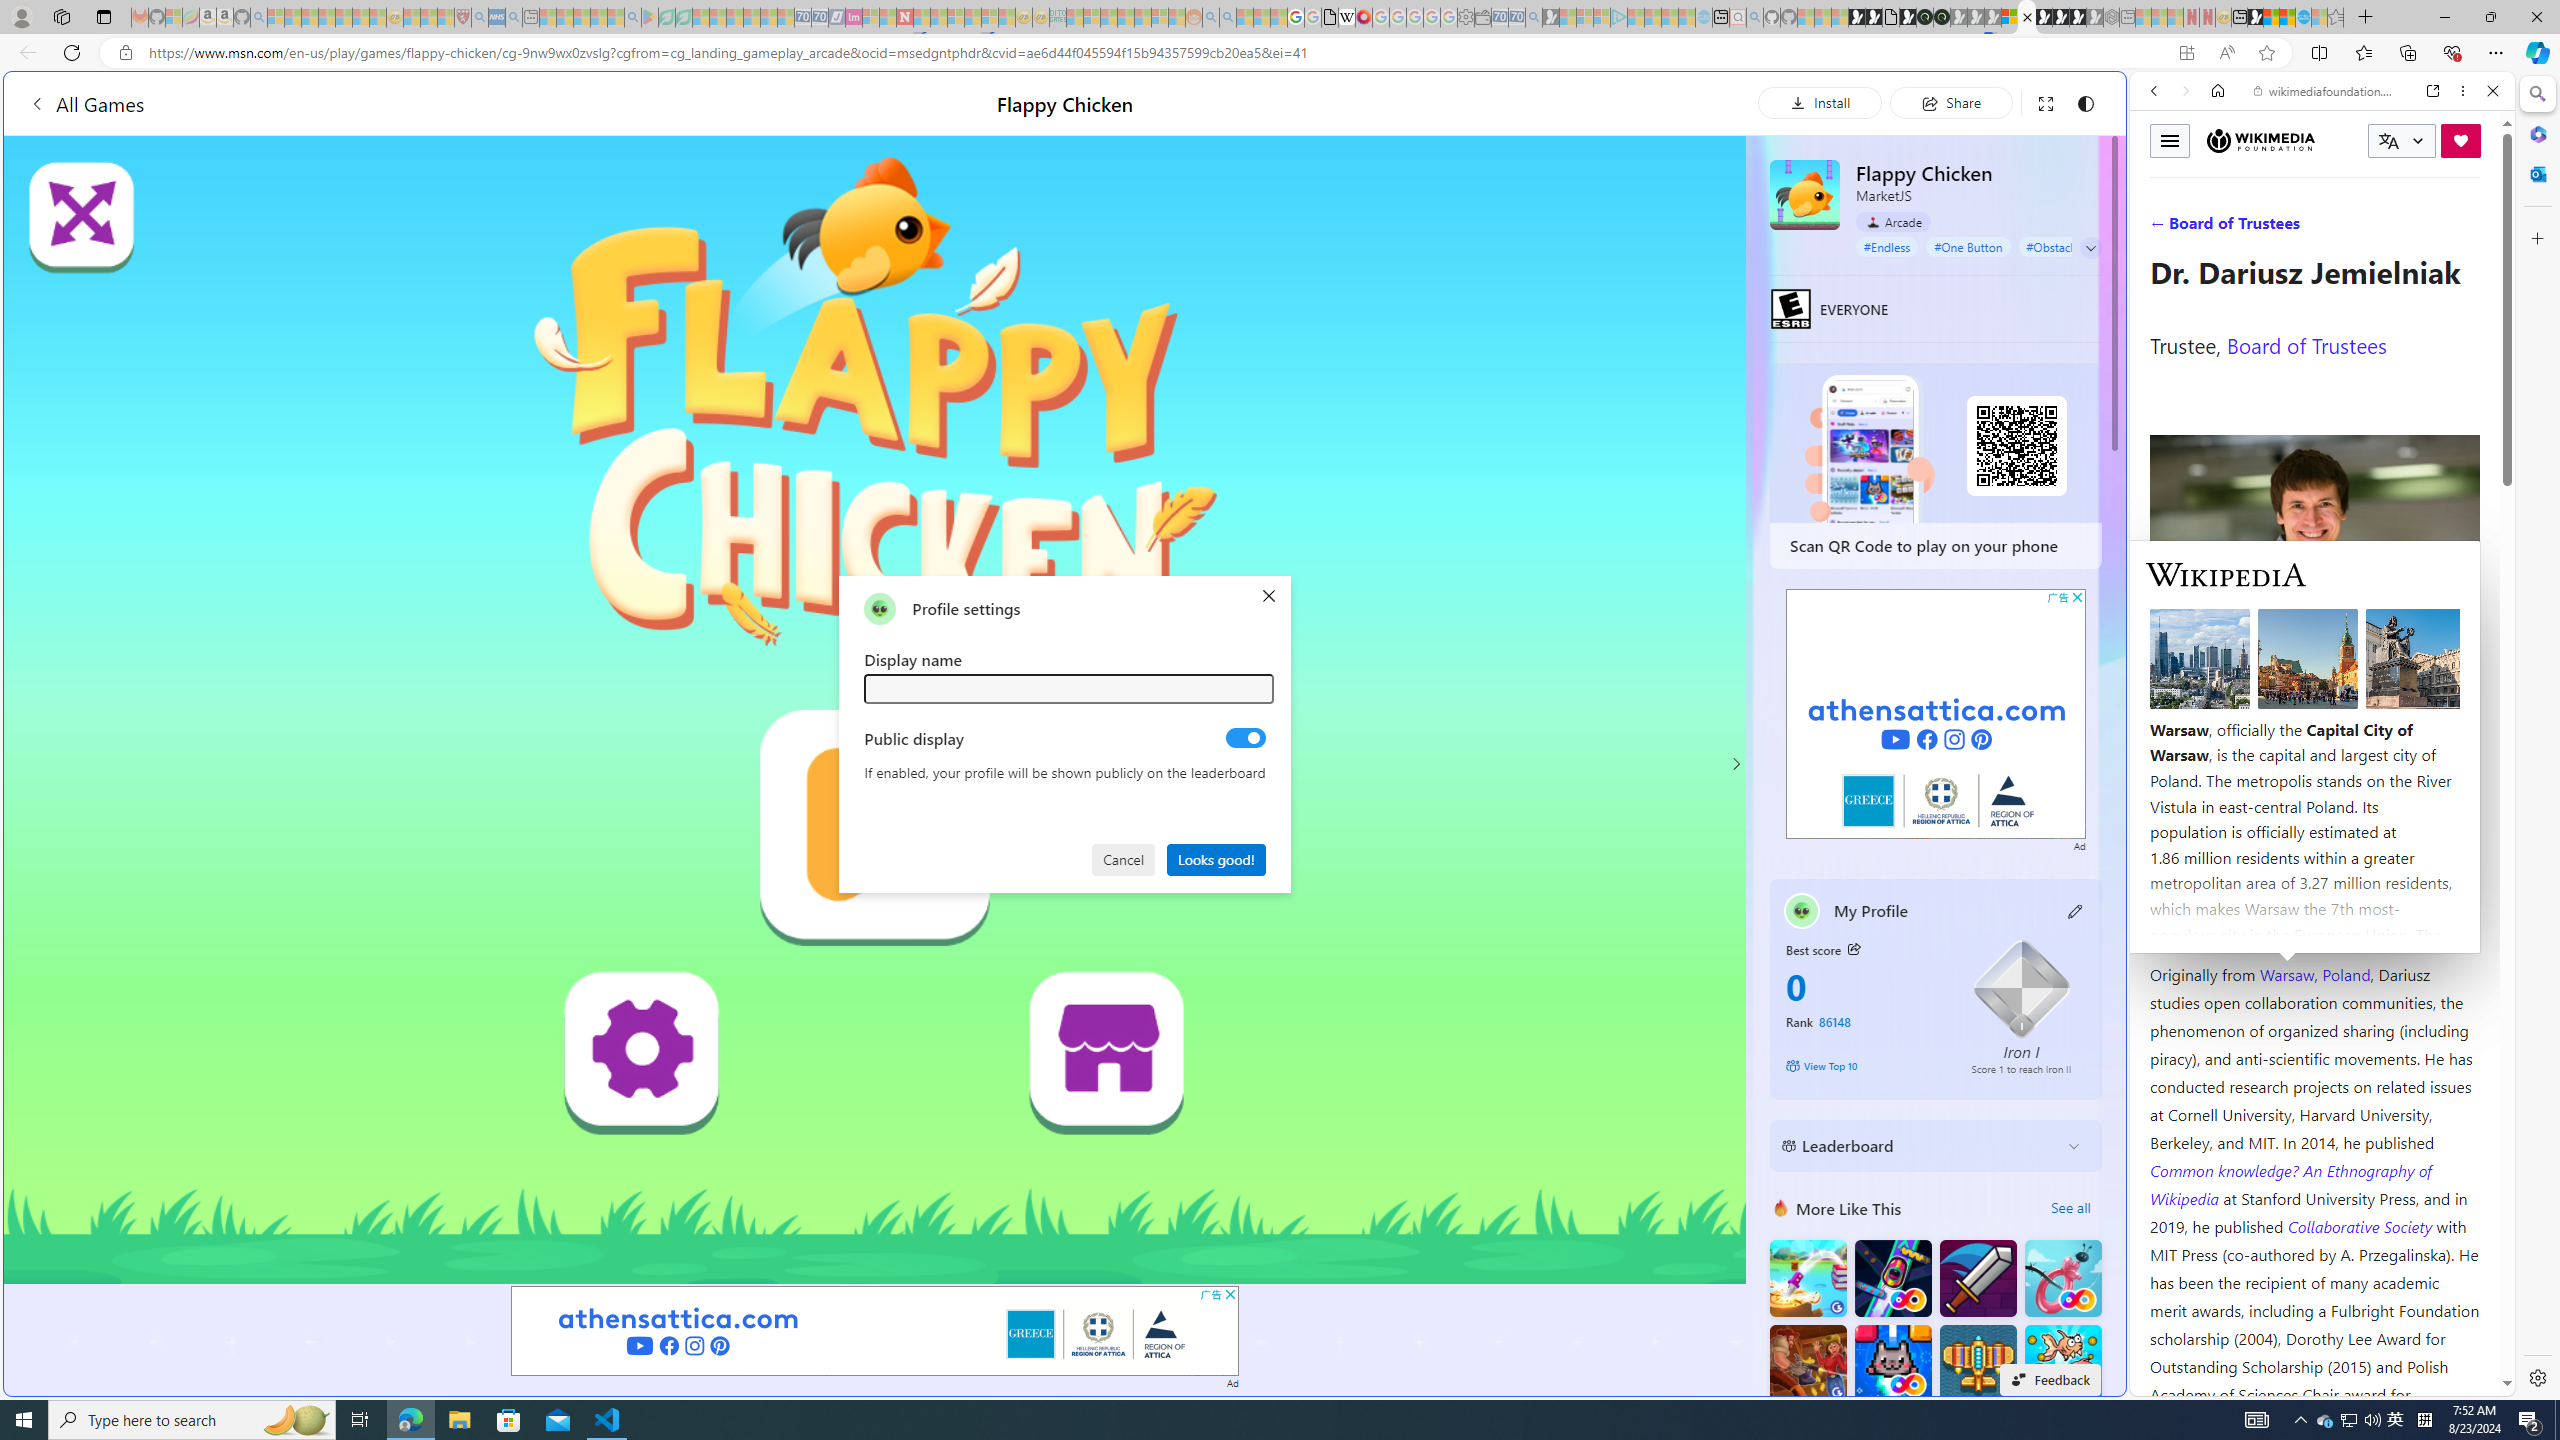 The width and height of the screenshot is (2560, 1440). What do you see at coordinates (1483, 17) in the screenshot?
I see `Wallet - Sleeping` at bounding box center [1483, 17].